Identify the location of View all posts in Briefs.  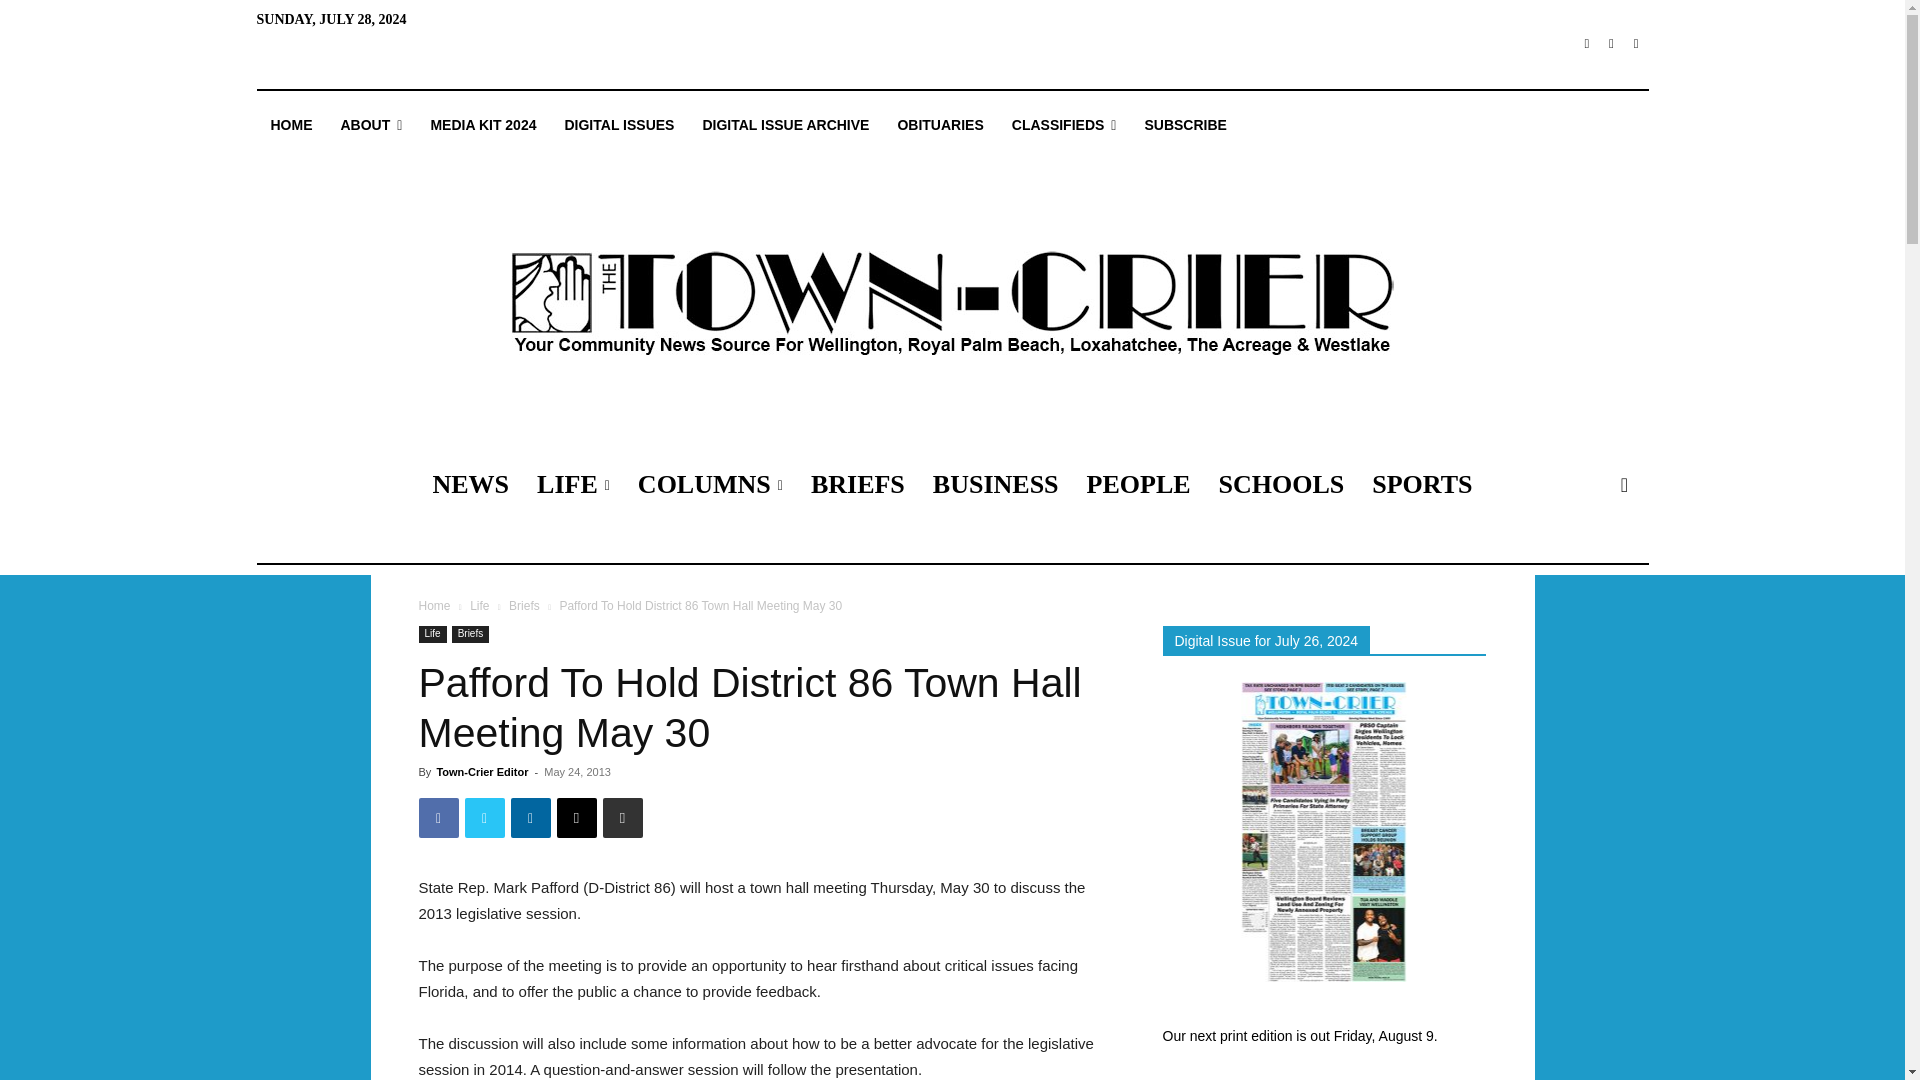
(524, 606).